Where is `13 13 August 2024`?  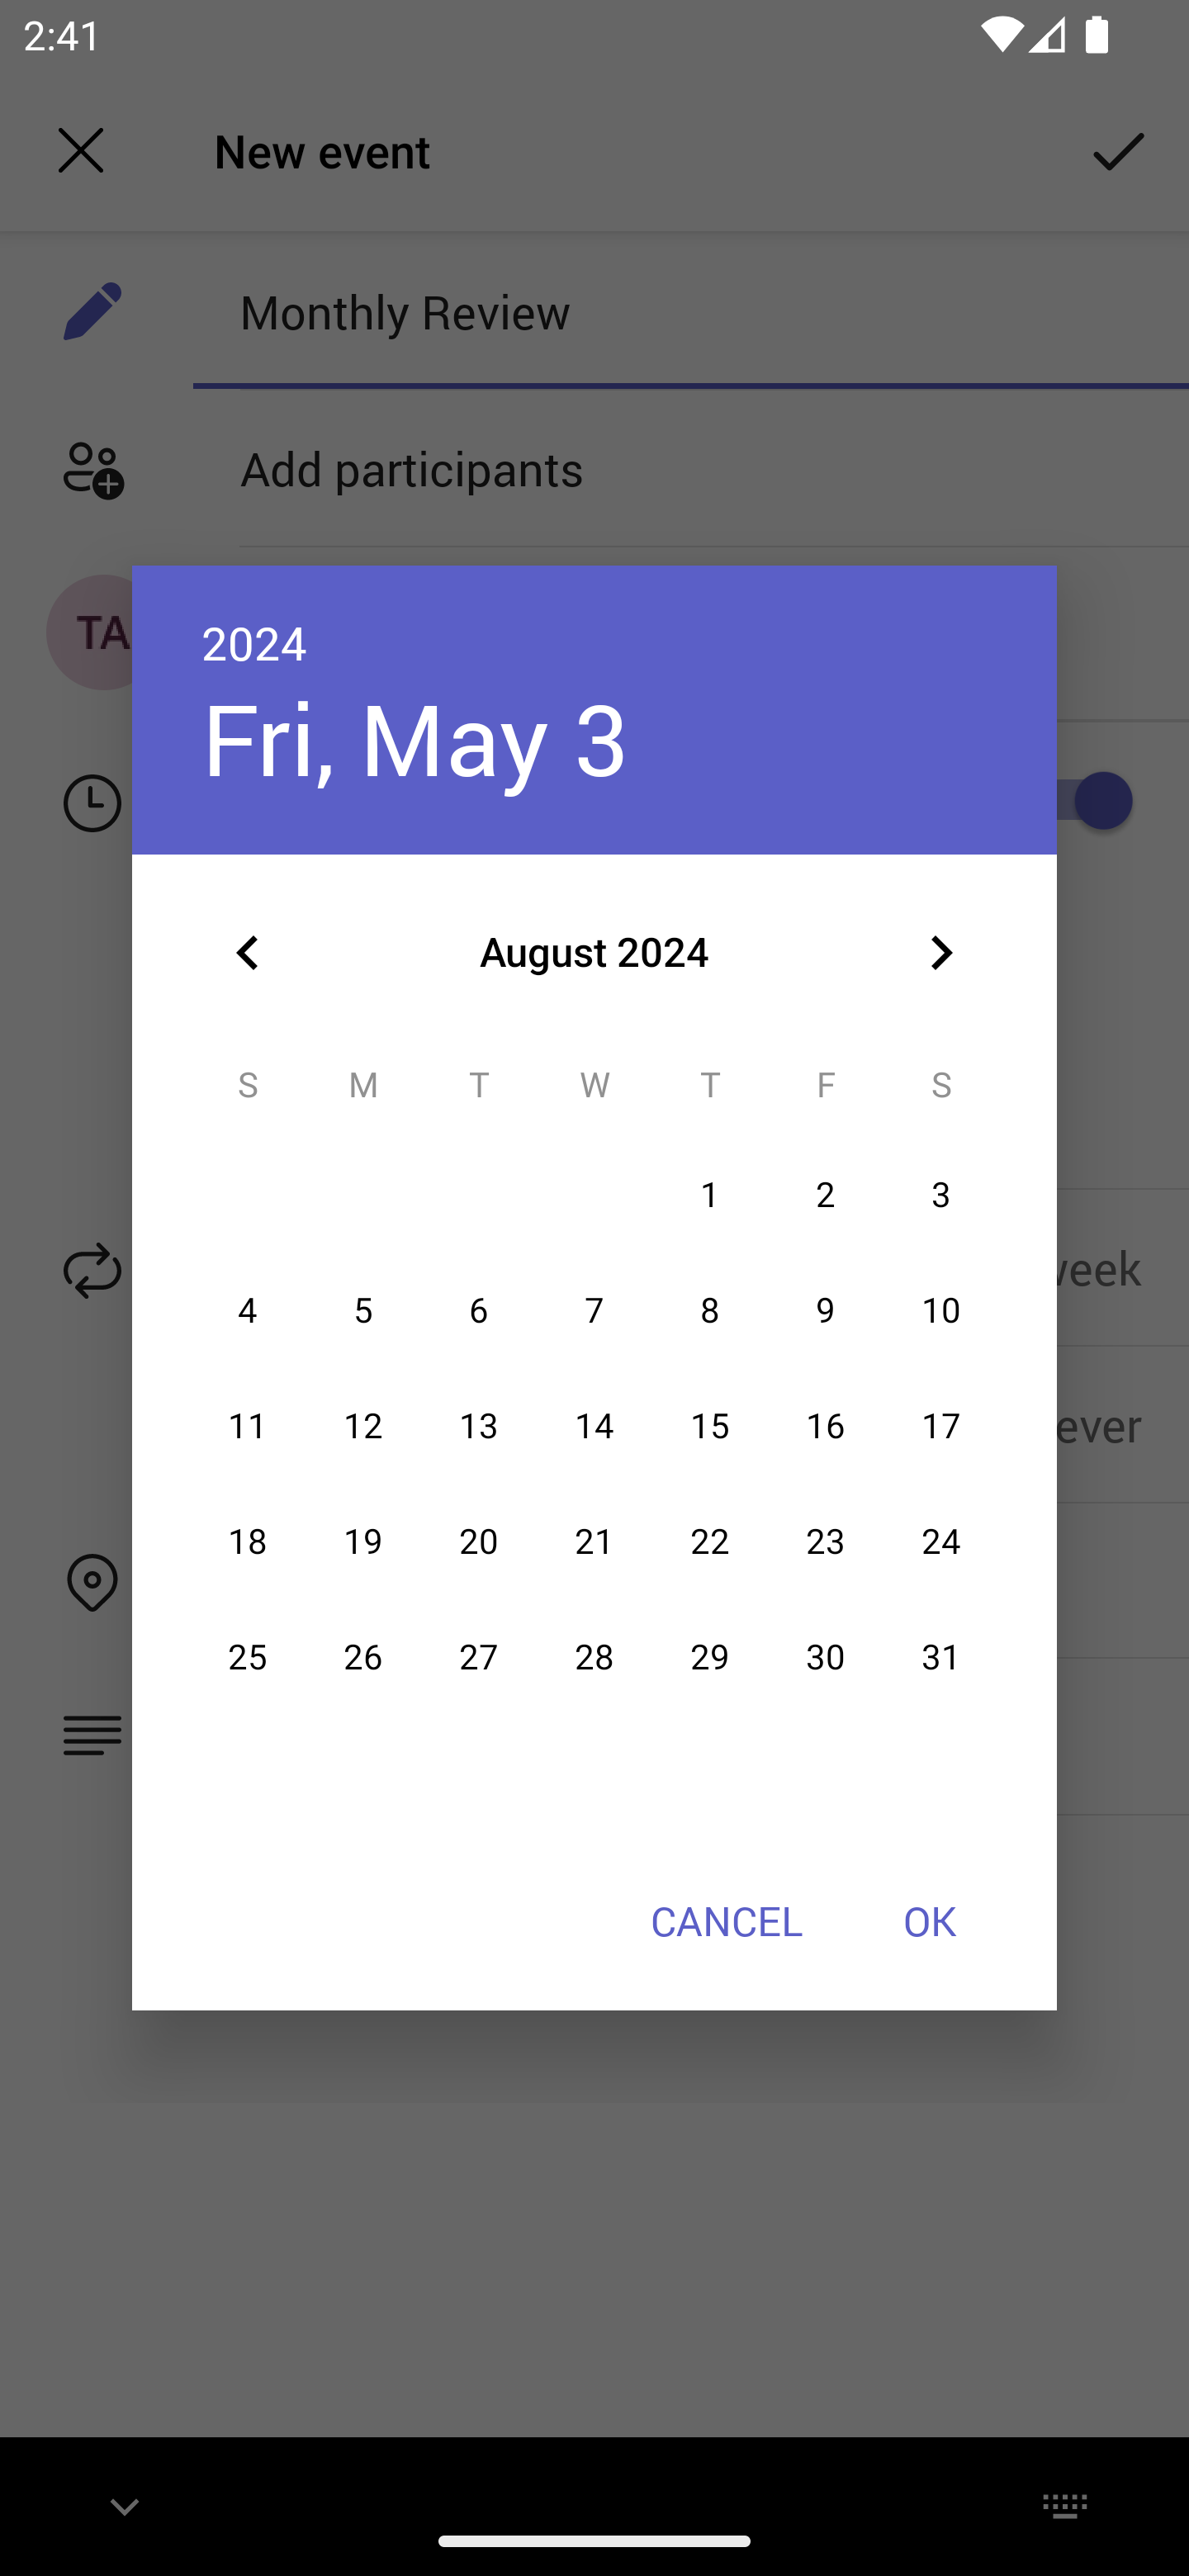
13 13 August 2024 is located at coordinates (478, 1425).